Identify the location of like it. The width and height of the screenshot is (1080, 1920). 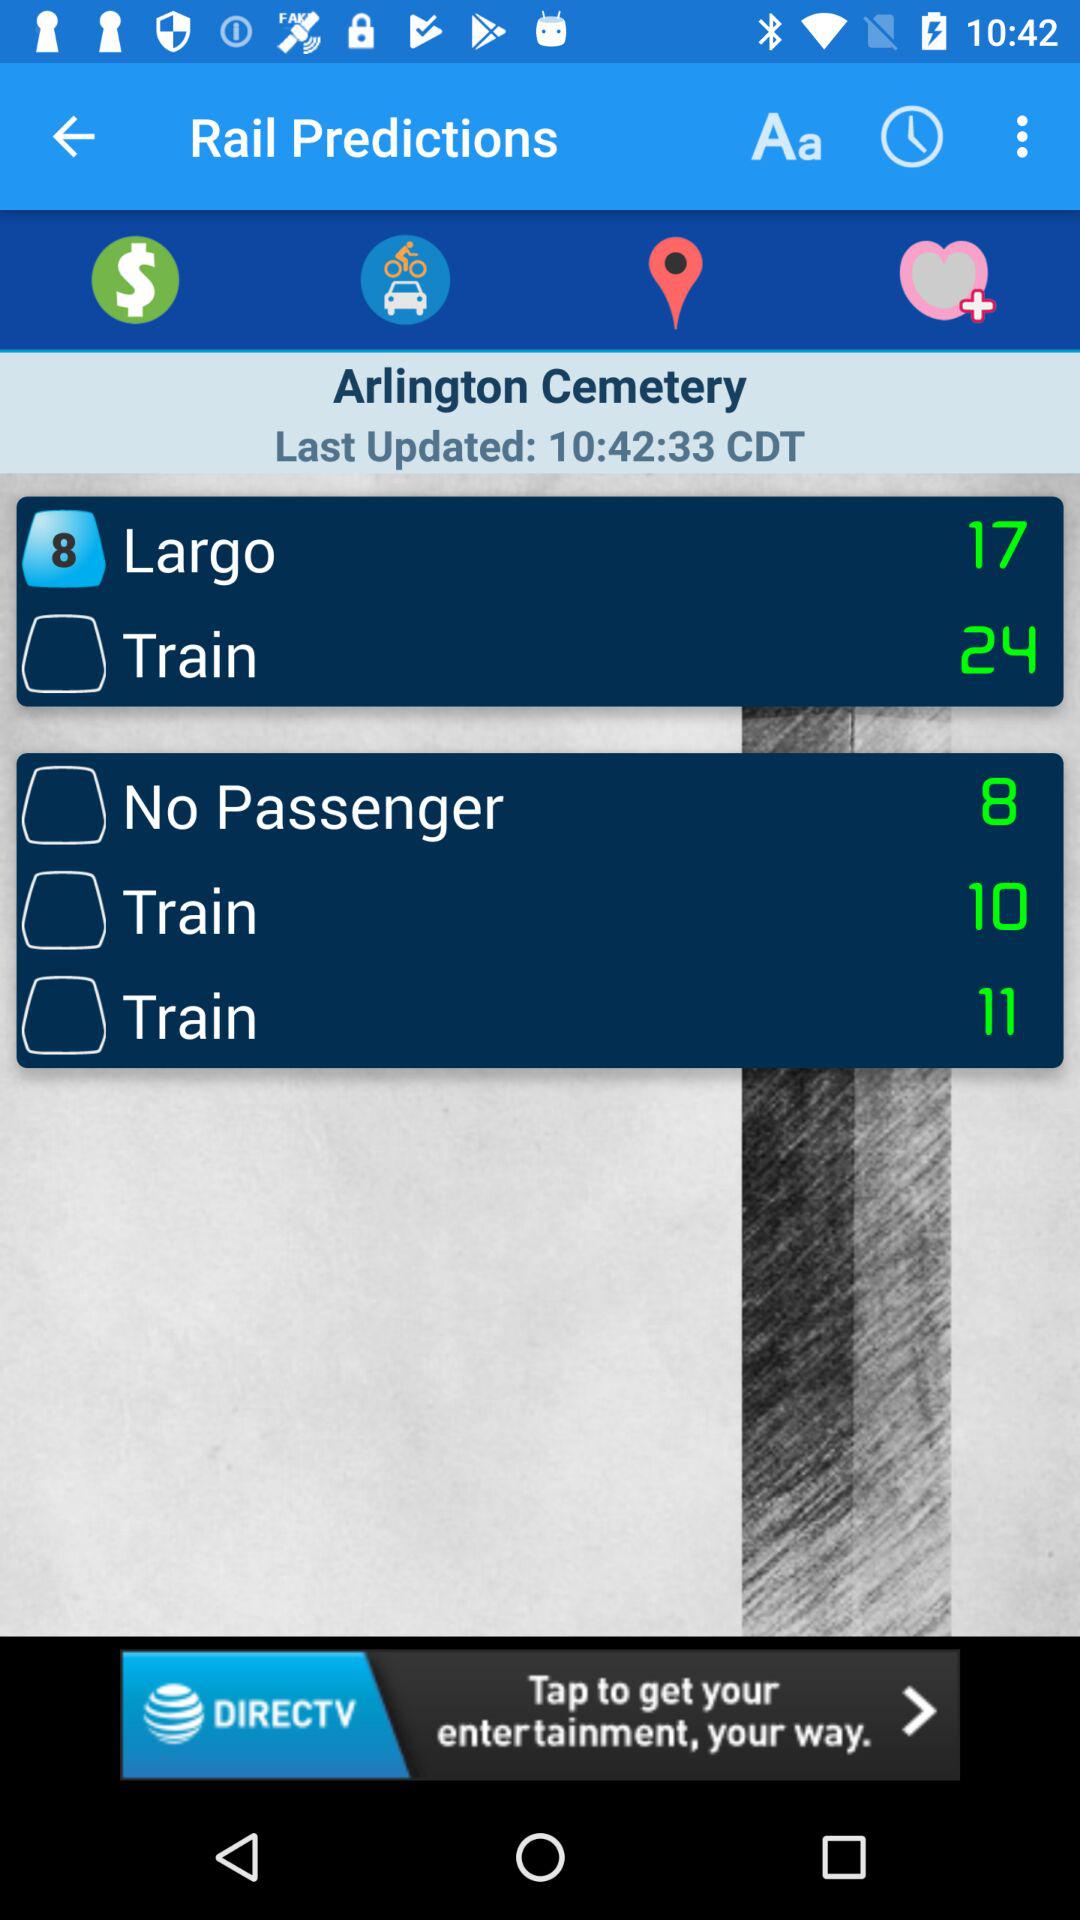
(945, 280).